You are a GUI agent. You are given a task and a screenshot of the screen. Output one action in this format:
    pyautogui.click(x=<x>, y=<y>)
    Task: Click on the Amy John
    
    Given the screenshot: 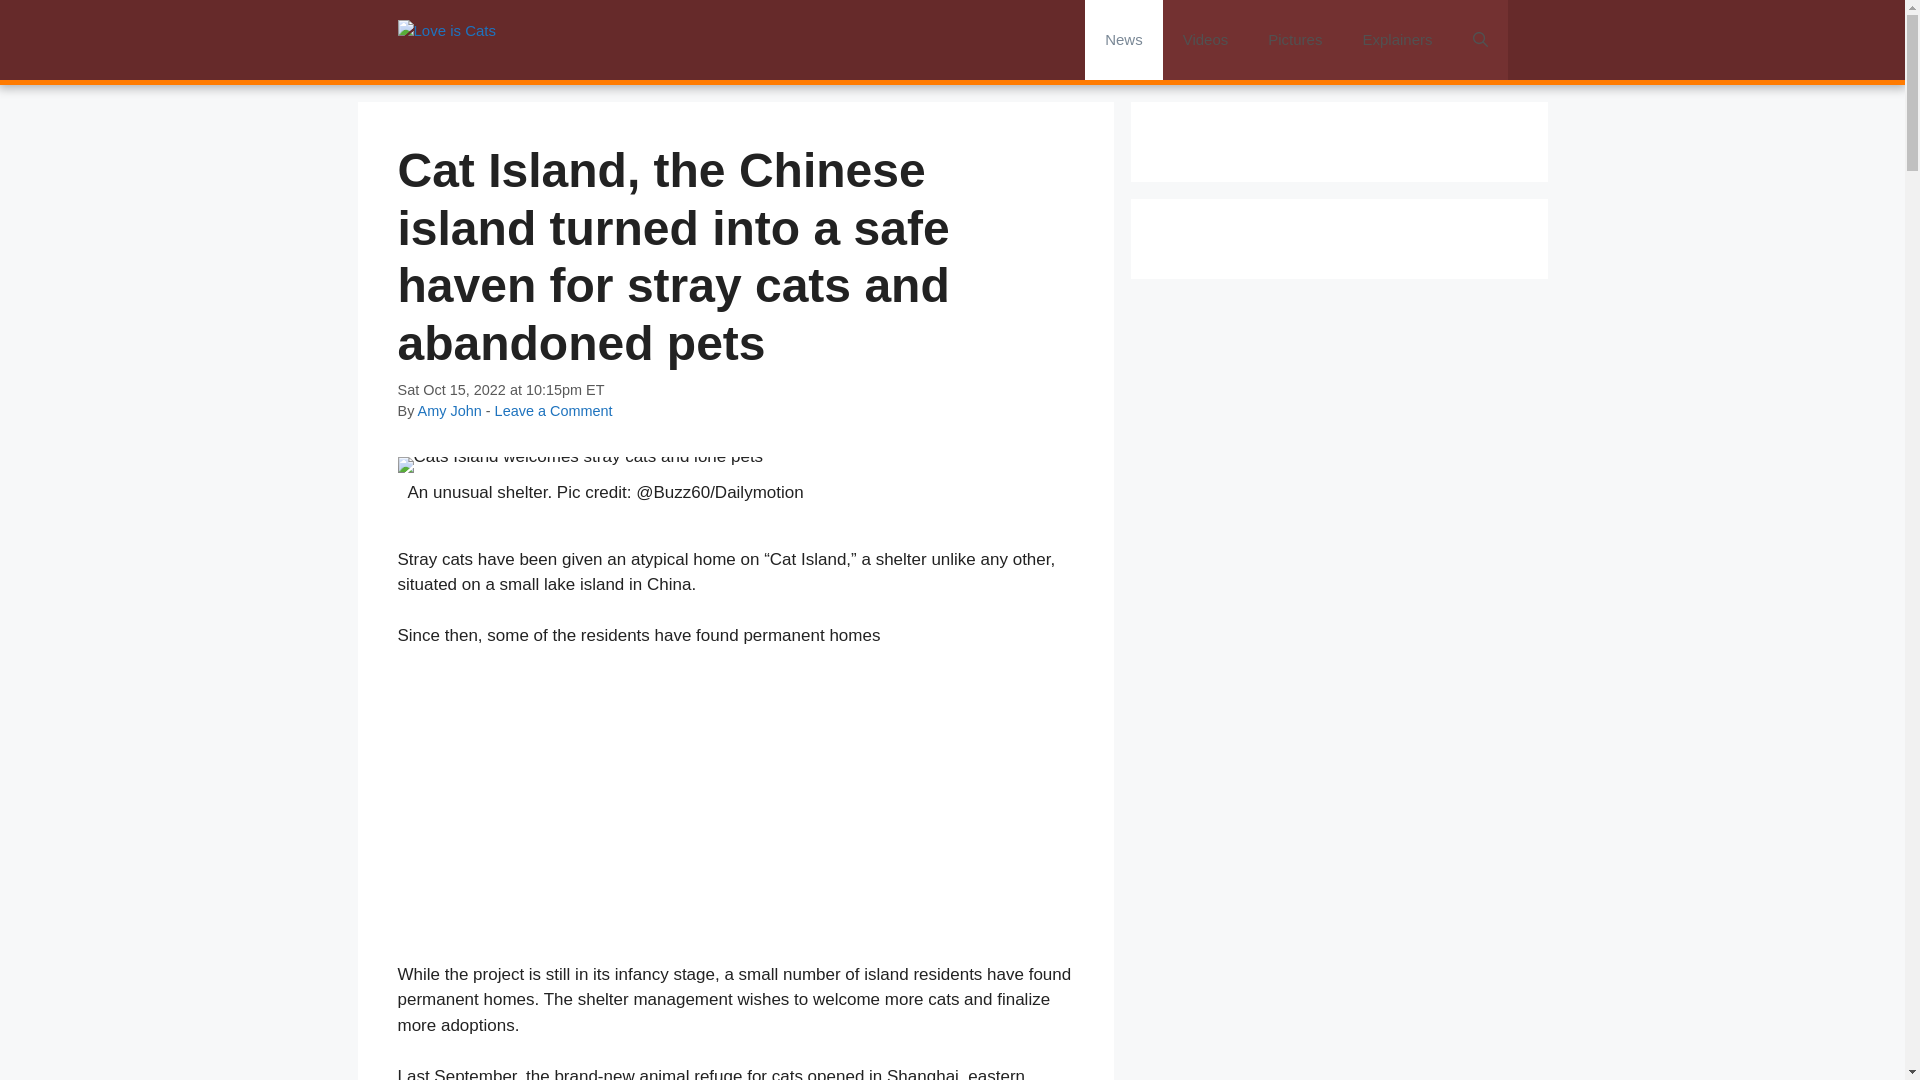 What is the action you would take?
    pyautogui.click(x=450, y=410)
    